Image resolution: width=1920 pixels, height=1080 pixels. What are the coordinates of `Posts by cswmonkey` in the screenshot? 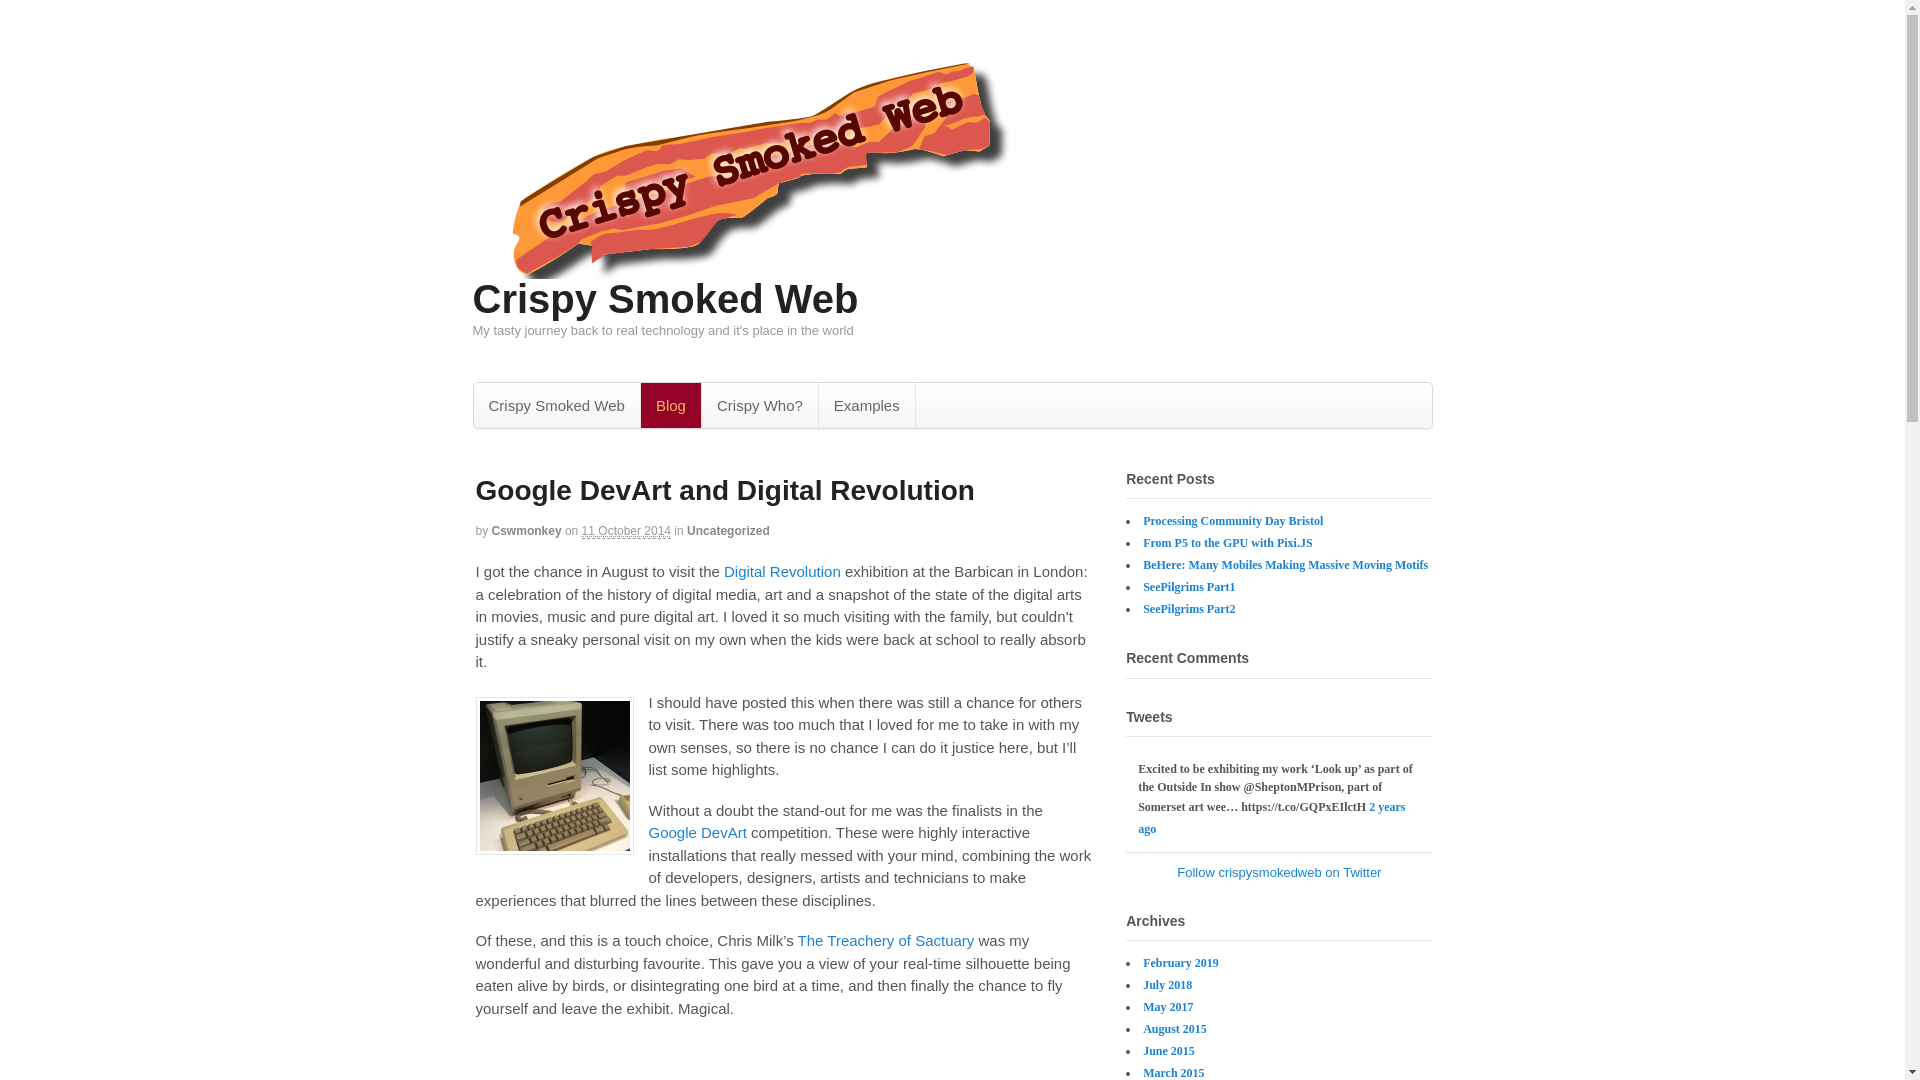 It's located at (526, 530).